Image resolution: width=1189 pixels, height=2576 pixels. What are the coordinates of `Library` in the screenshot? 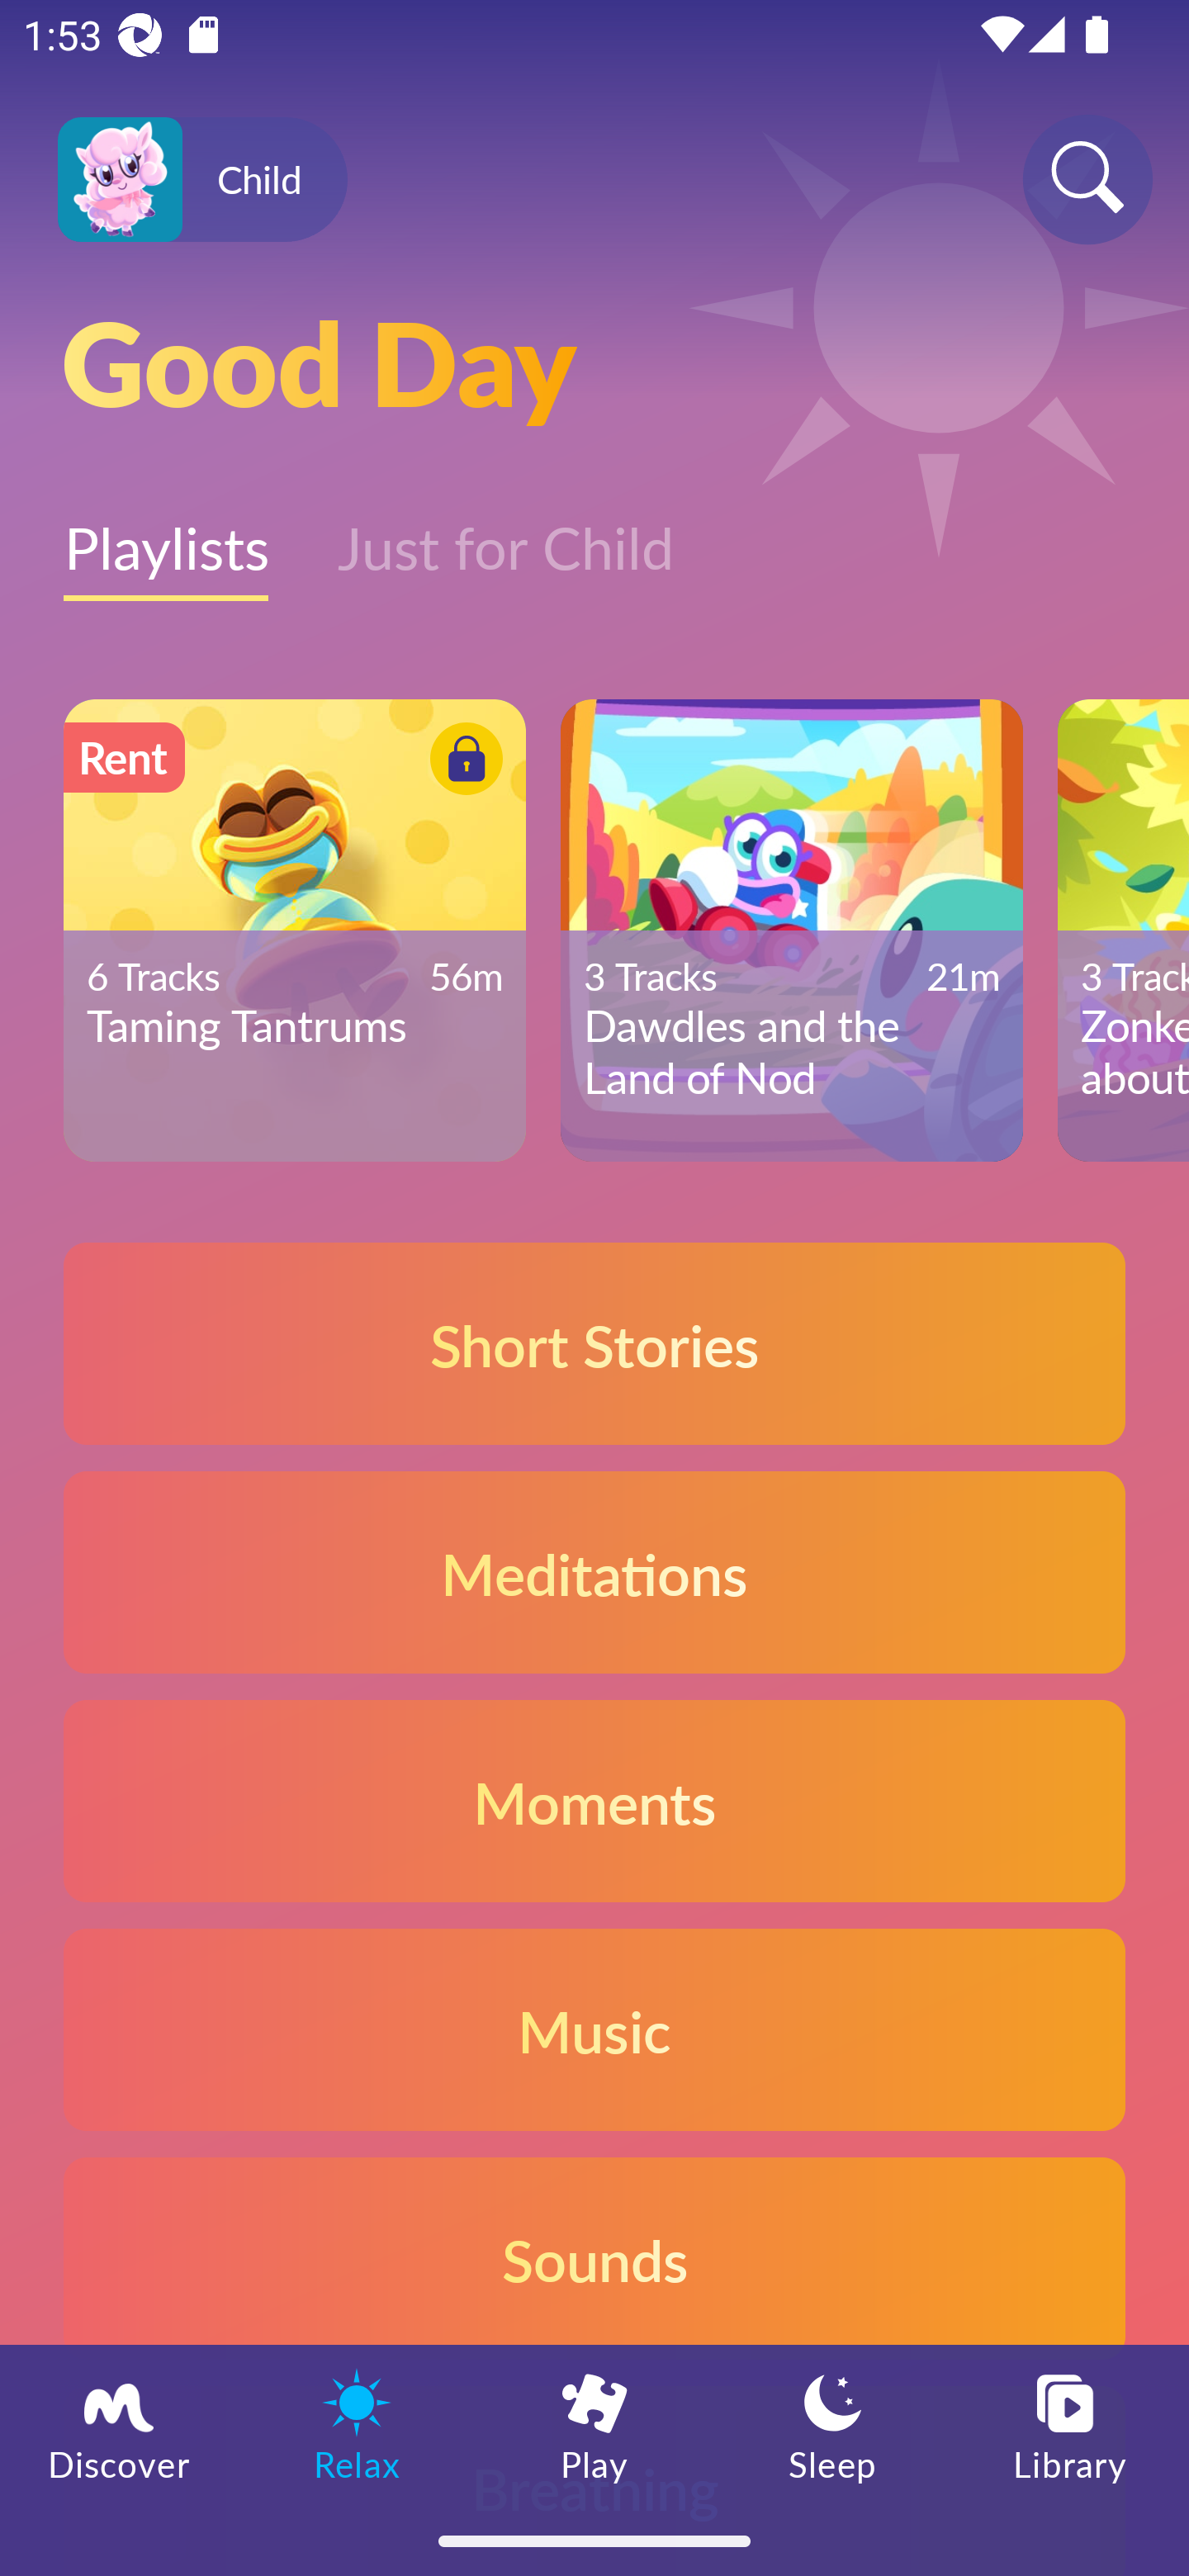 It's located at (1070, 2425).